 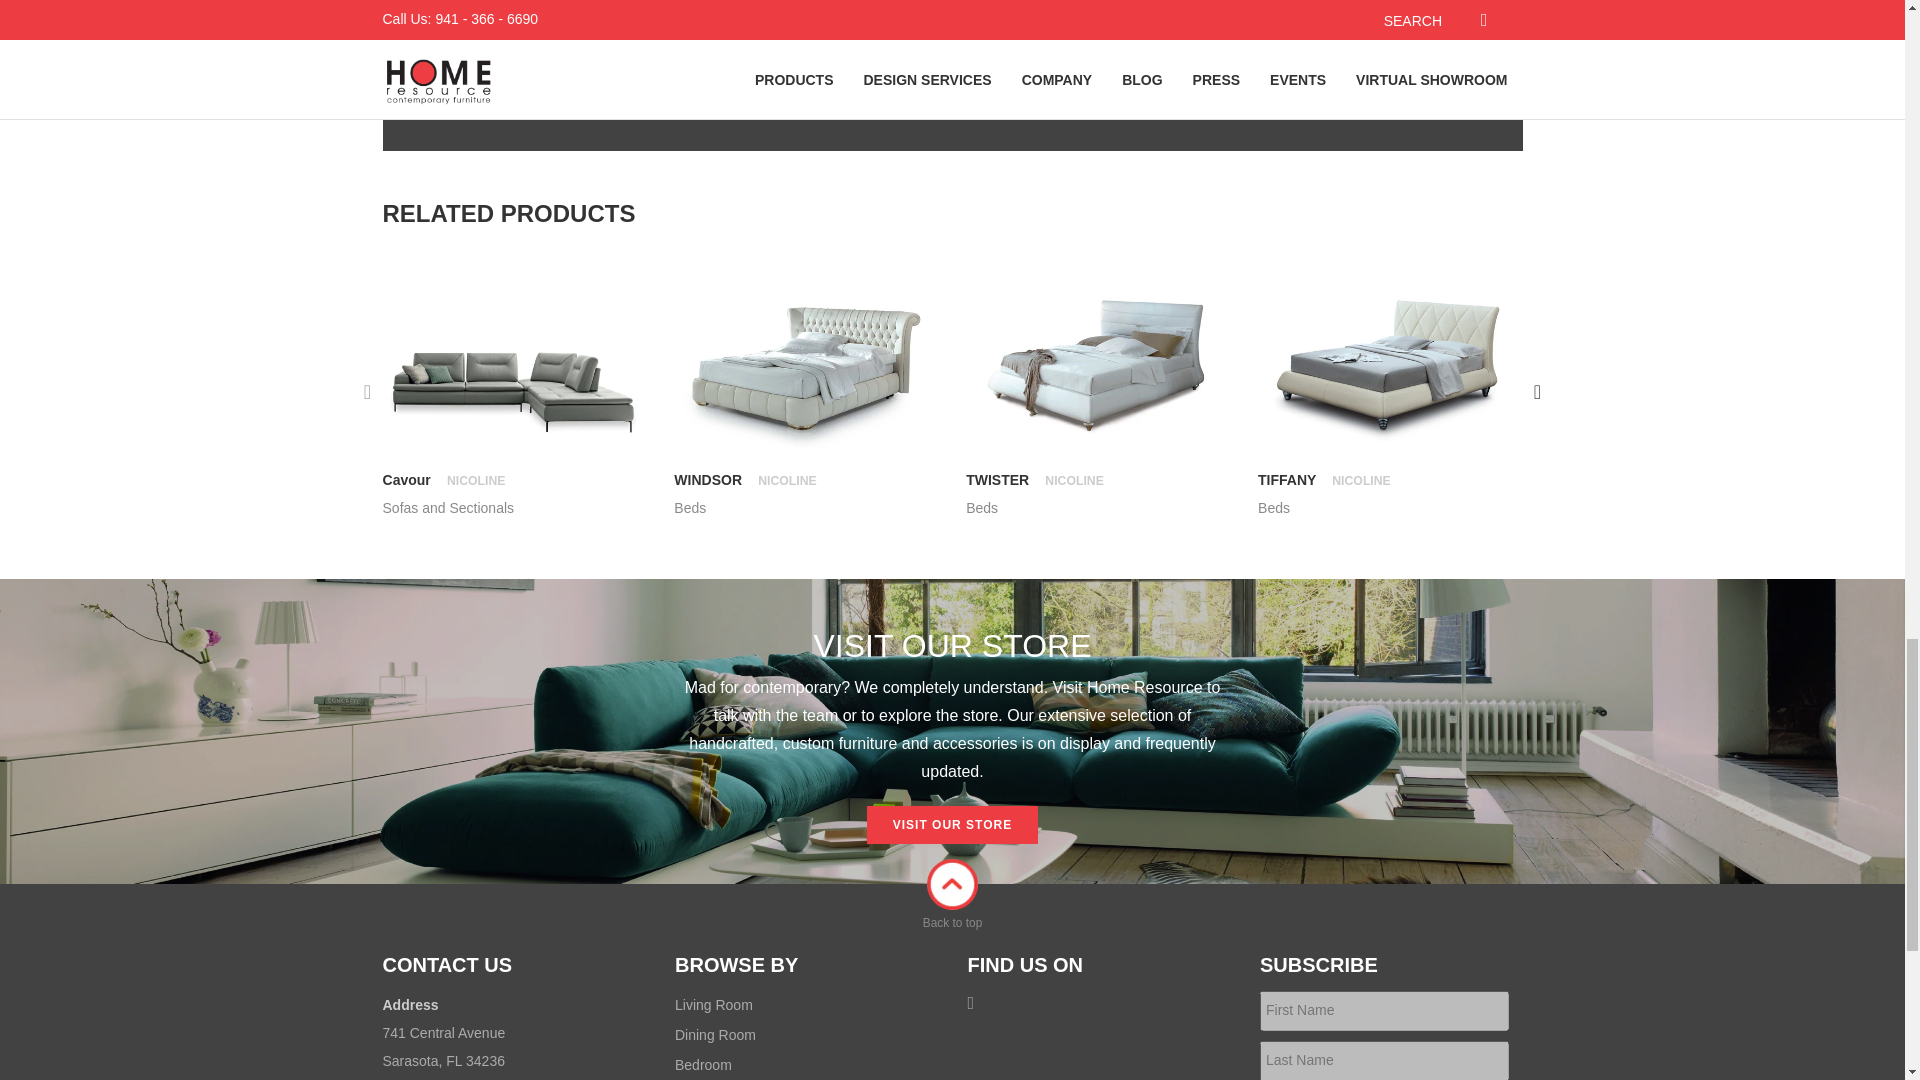 I want to click on WINDSOR by NICOLINE, so click(x=804, y=364).